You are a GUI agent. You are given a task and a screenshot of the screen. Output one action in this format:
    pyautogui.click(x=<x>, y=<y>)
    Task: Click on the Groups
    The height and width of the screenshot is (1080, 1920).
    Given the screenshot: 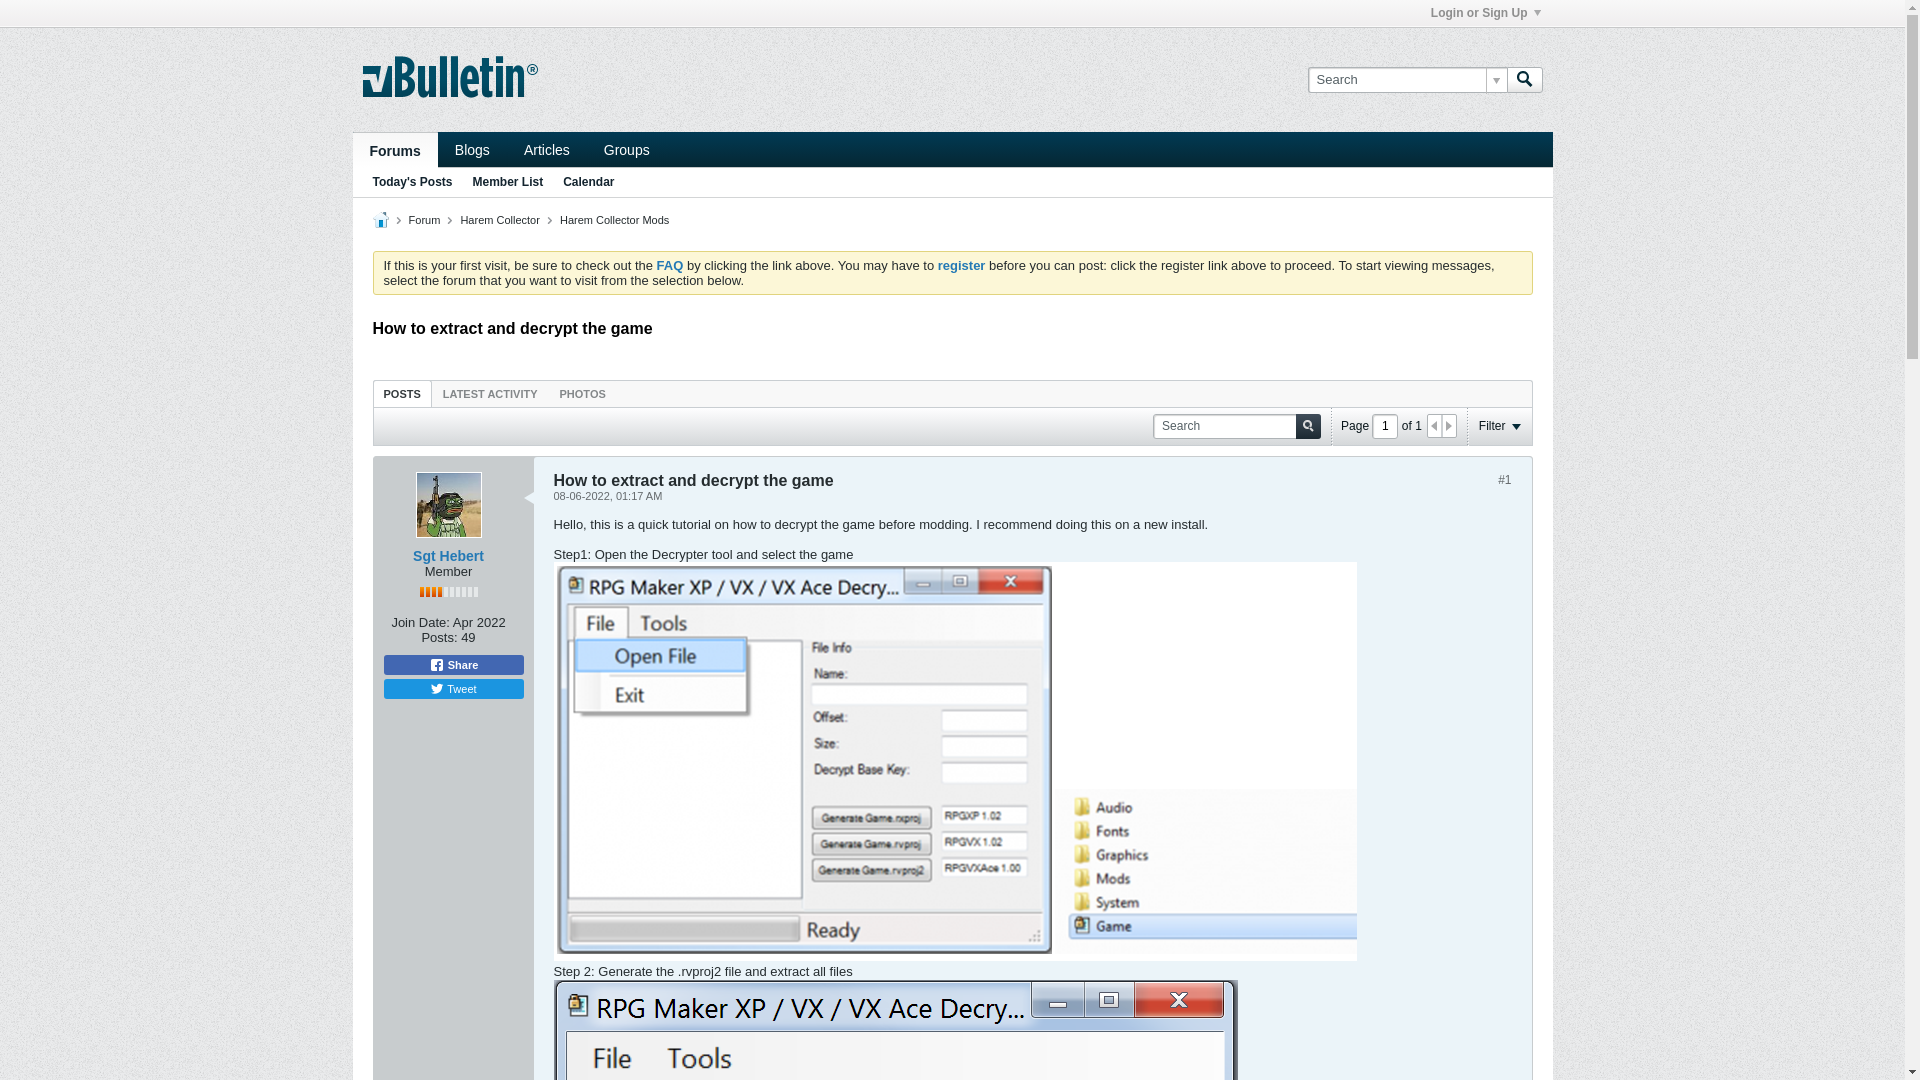 What is the action you would take?
    pyautogui.click(x=627, y=150)
    